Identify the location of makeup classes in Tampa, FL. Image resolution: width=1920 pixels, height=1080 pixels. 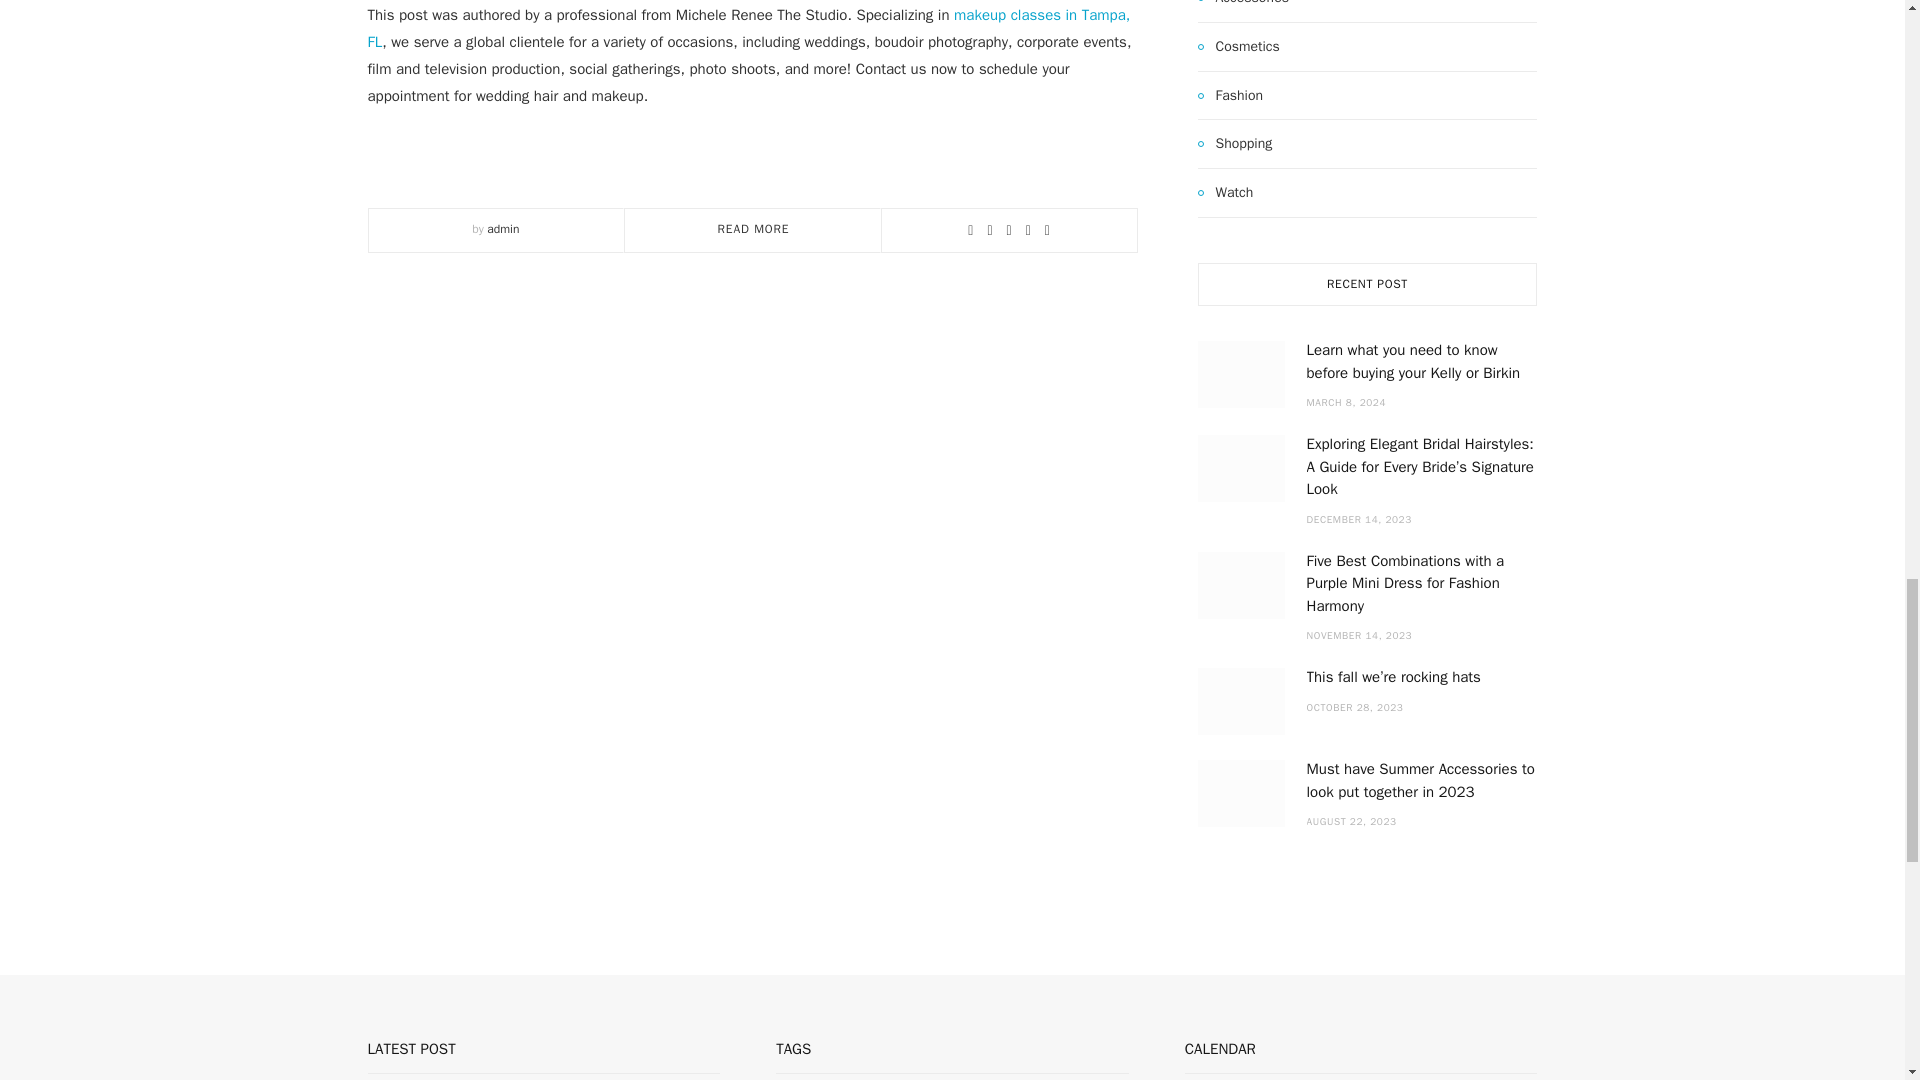
(749, 28).